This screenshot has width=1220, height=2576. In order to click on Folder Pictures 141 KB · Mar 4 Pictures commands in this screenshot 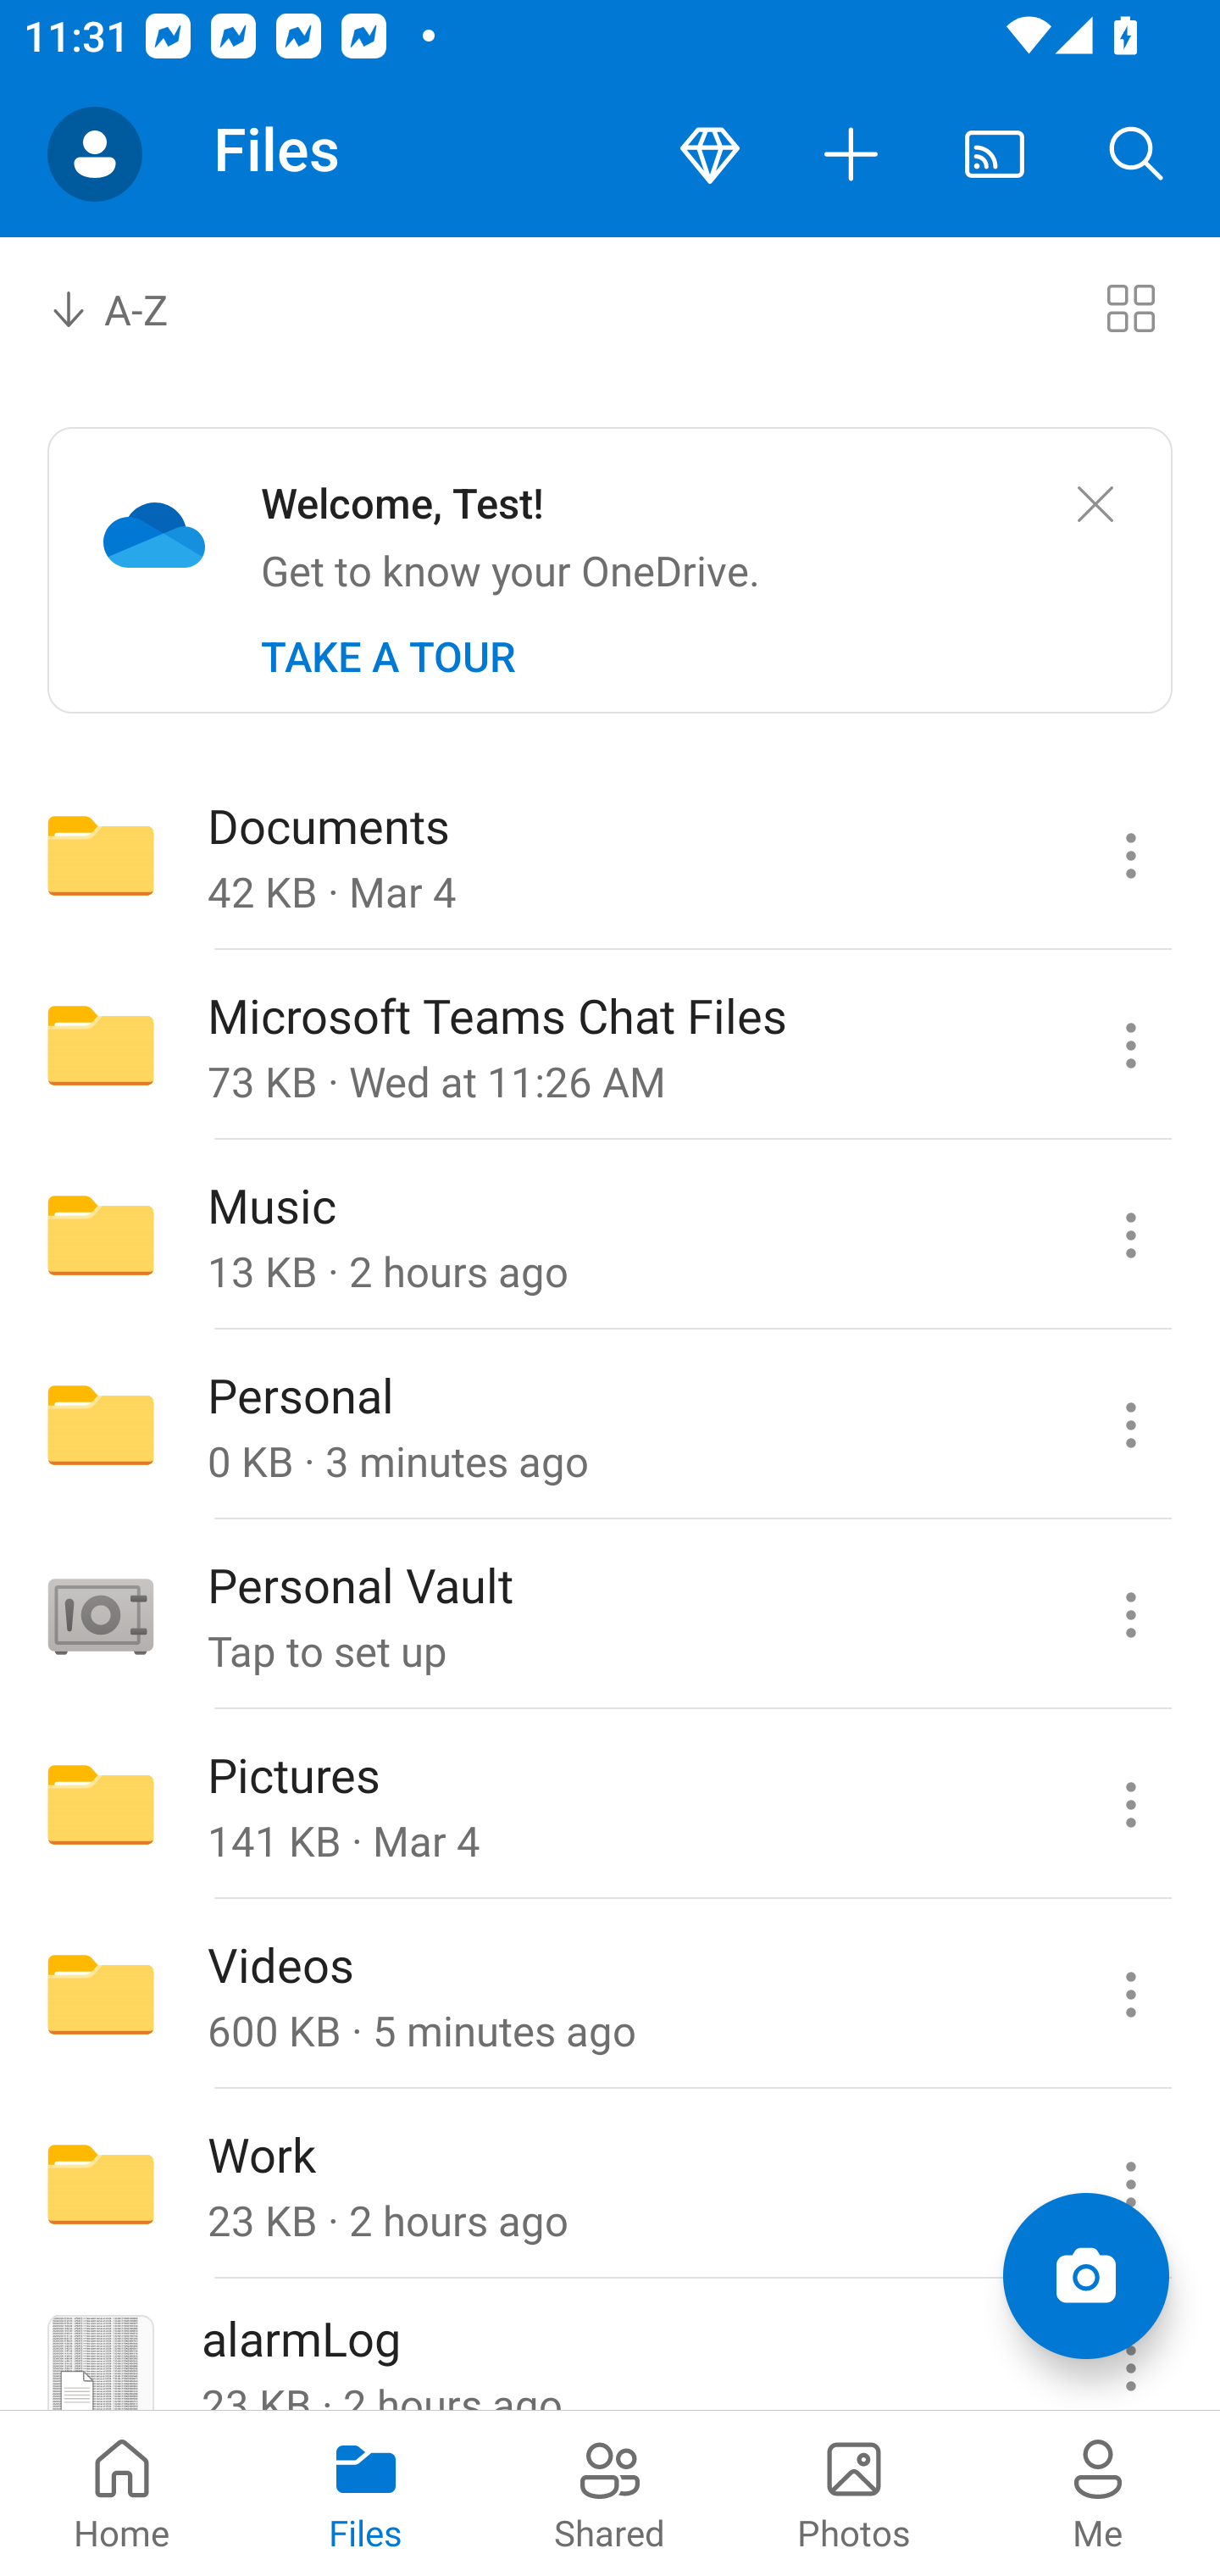, I will do `click(610, 1805)`.